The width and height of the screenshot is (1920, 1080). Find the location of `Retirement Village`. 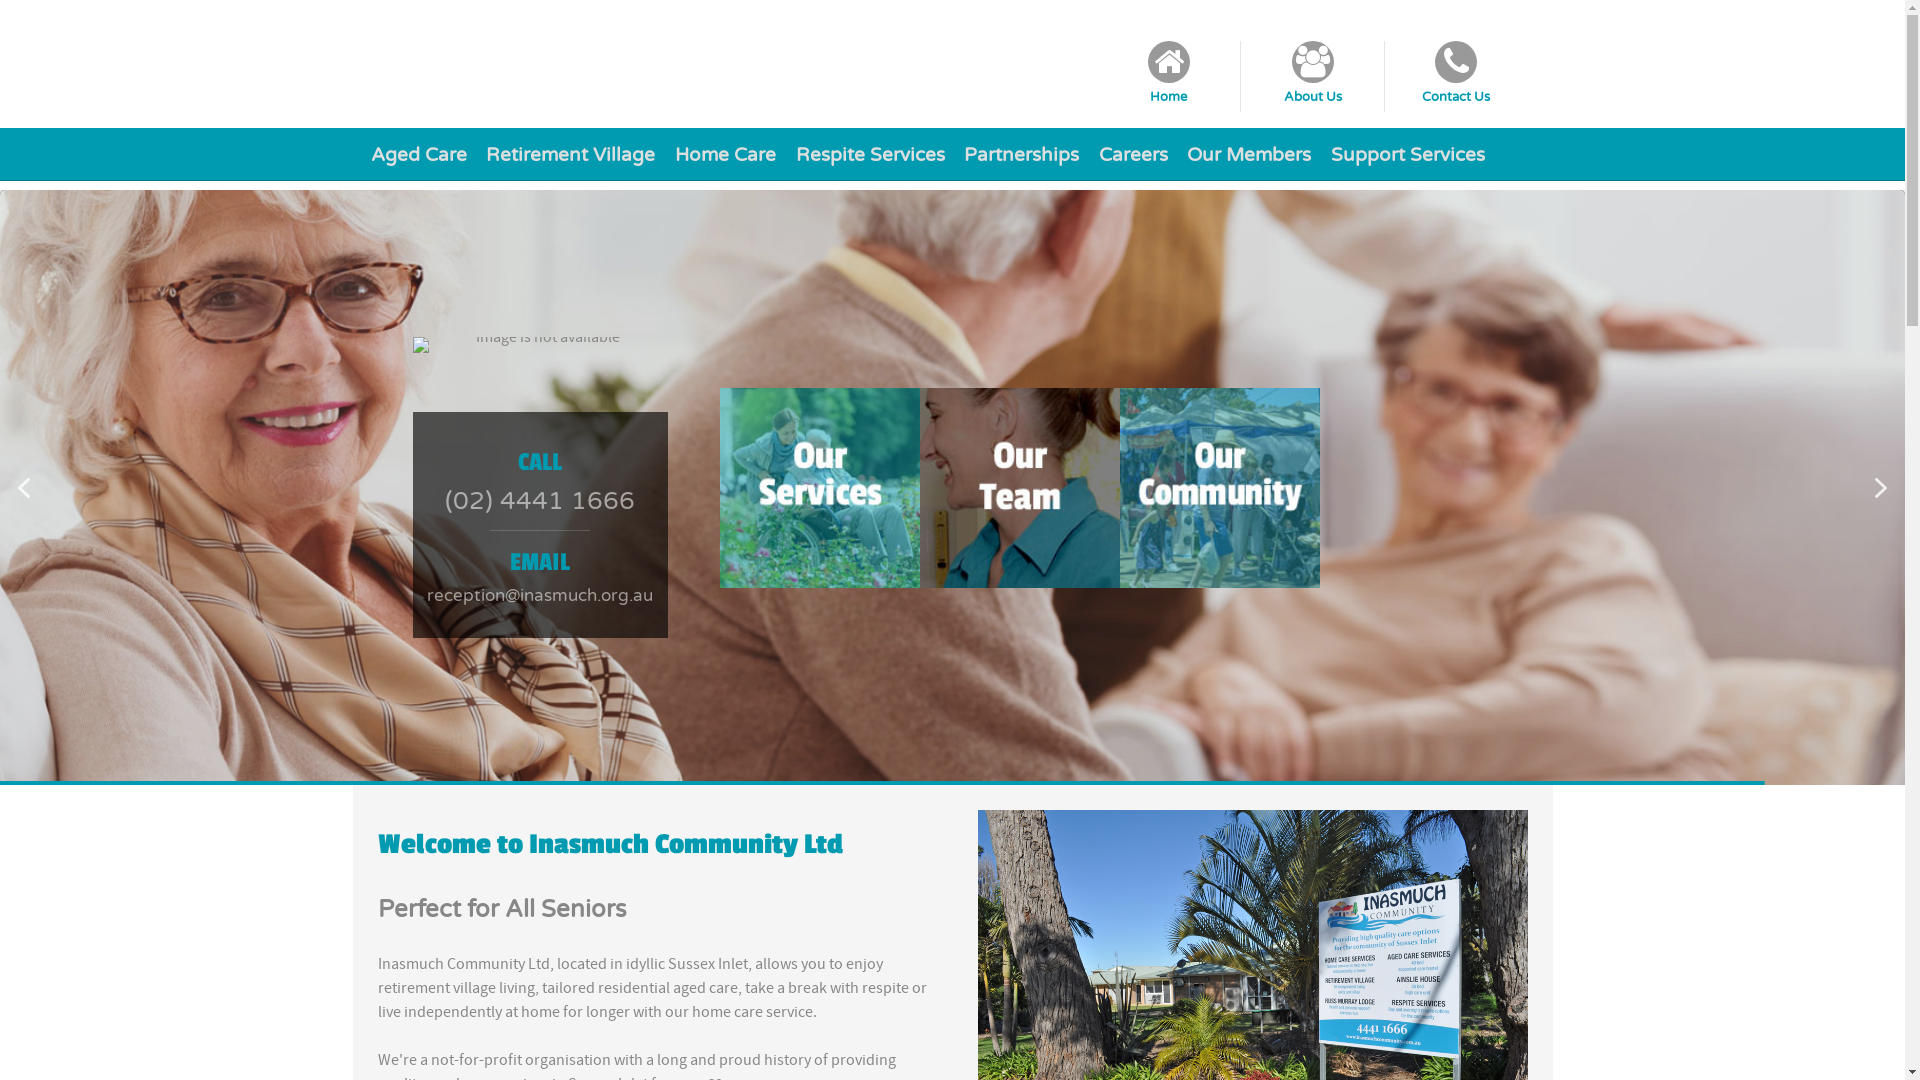

Retirement Village is located at coordinates (571, 154).